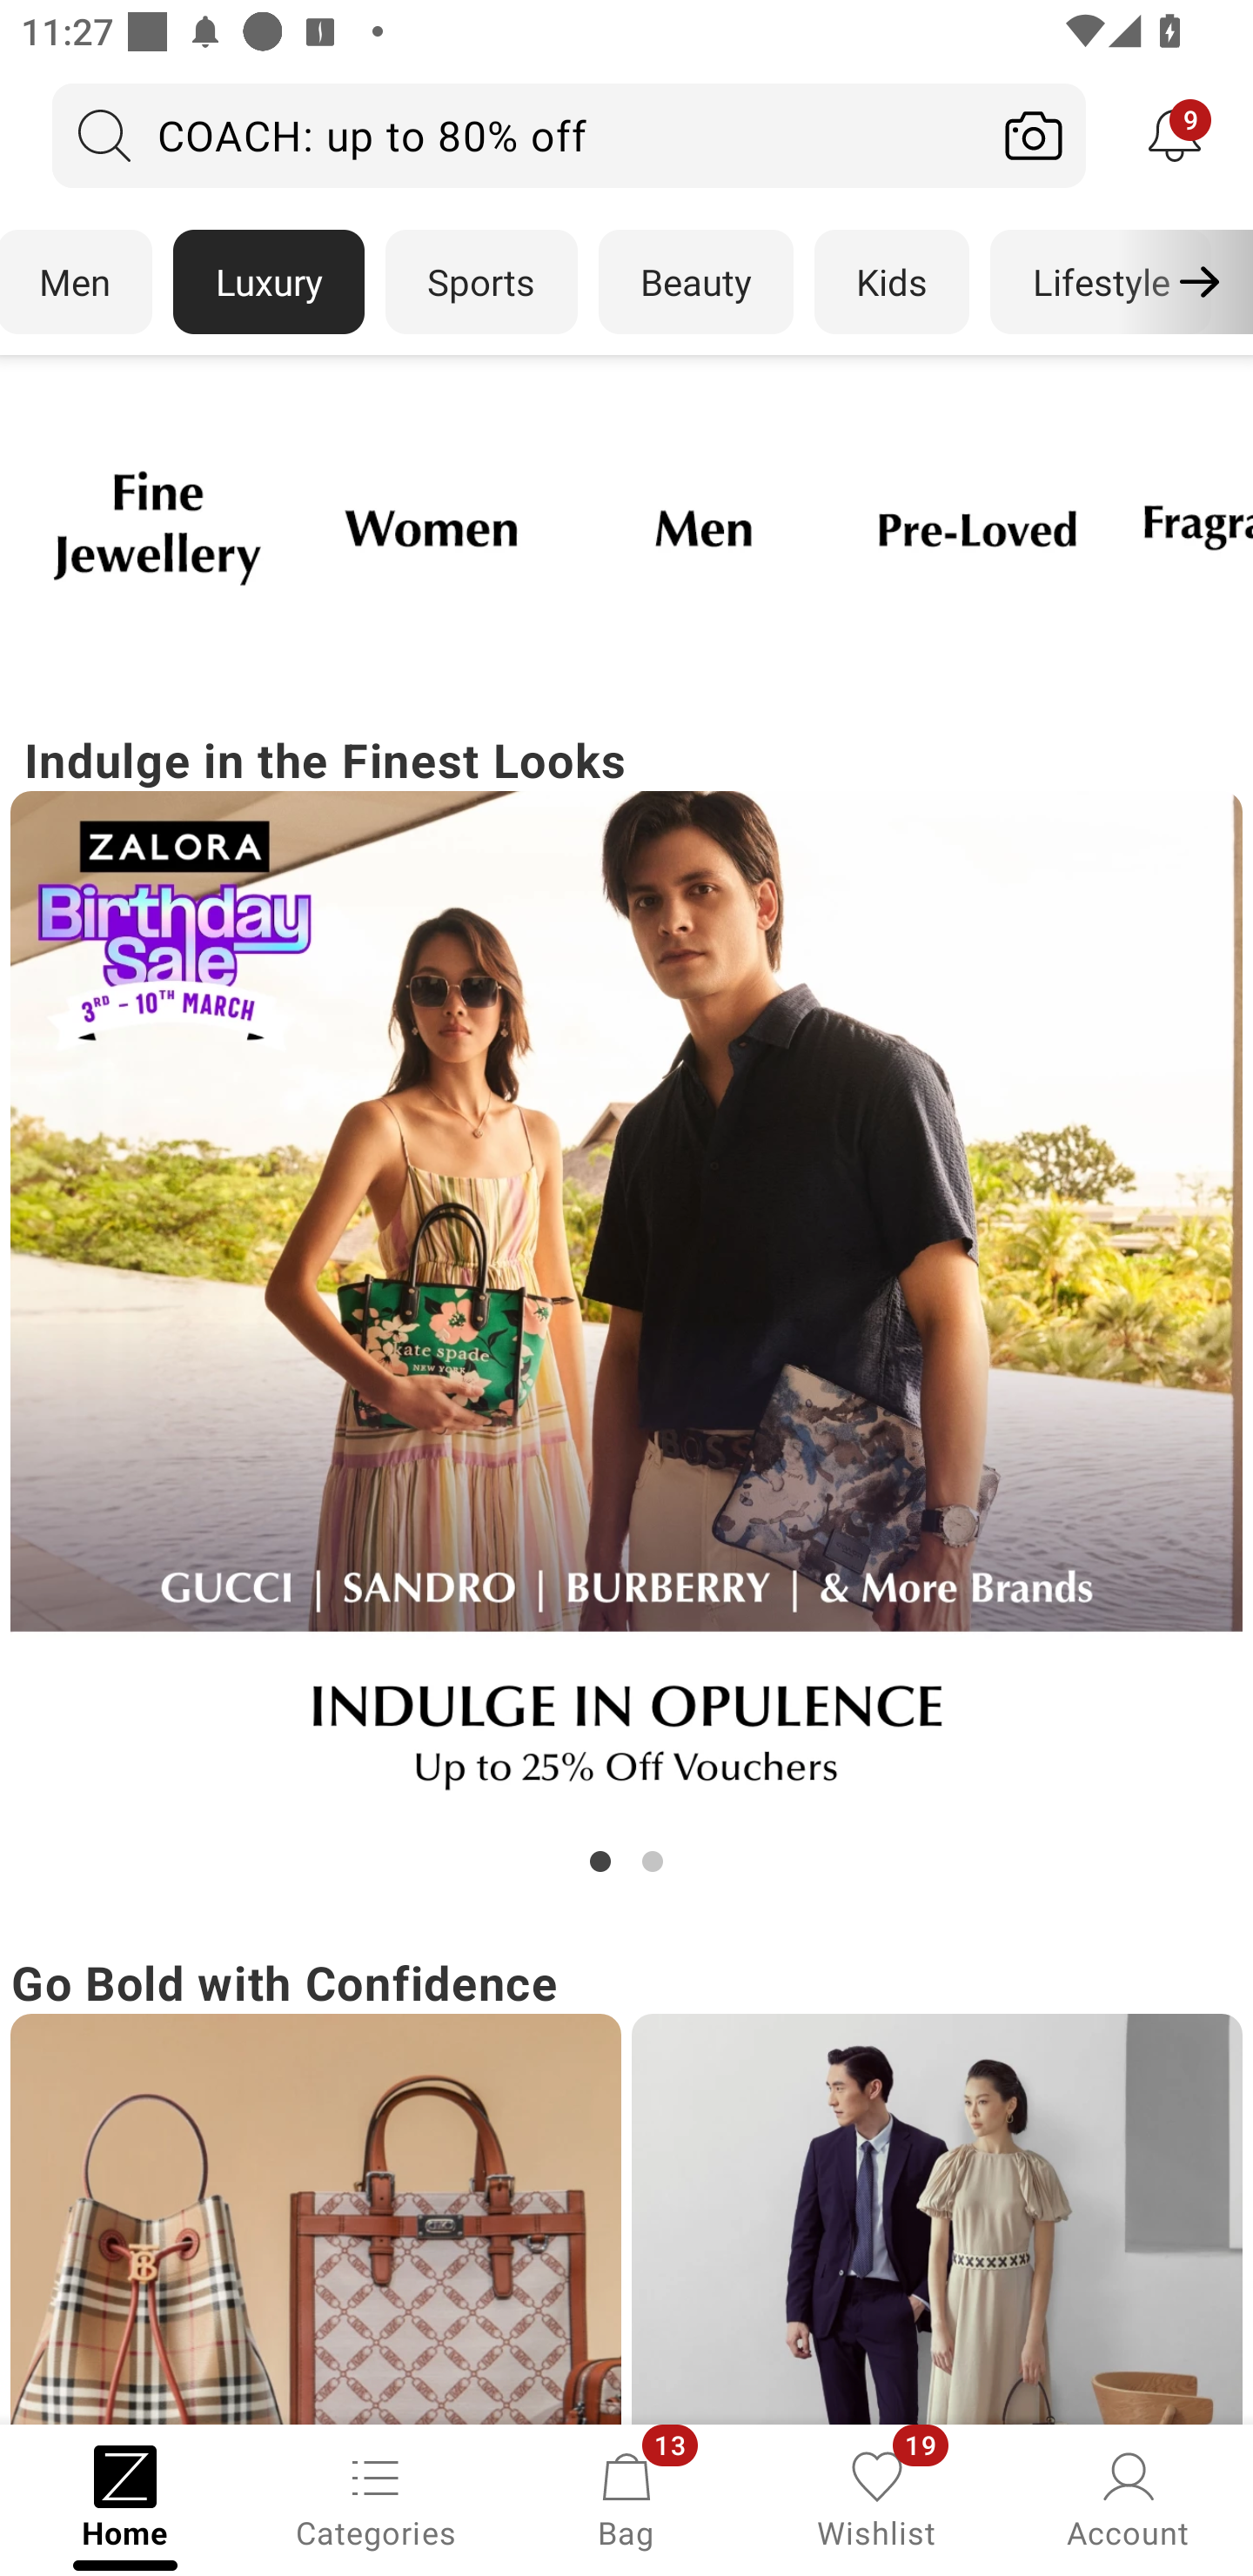 This screenshot has width=1253, height=2576. What do you see at coordinates (376, 2498) in the screenshot?
I see `Categories` at bounding box center [376, 2498].